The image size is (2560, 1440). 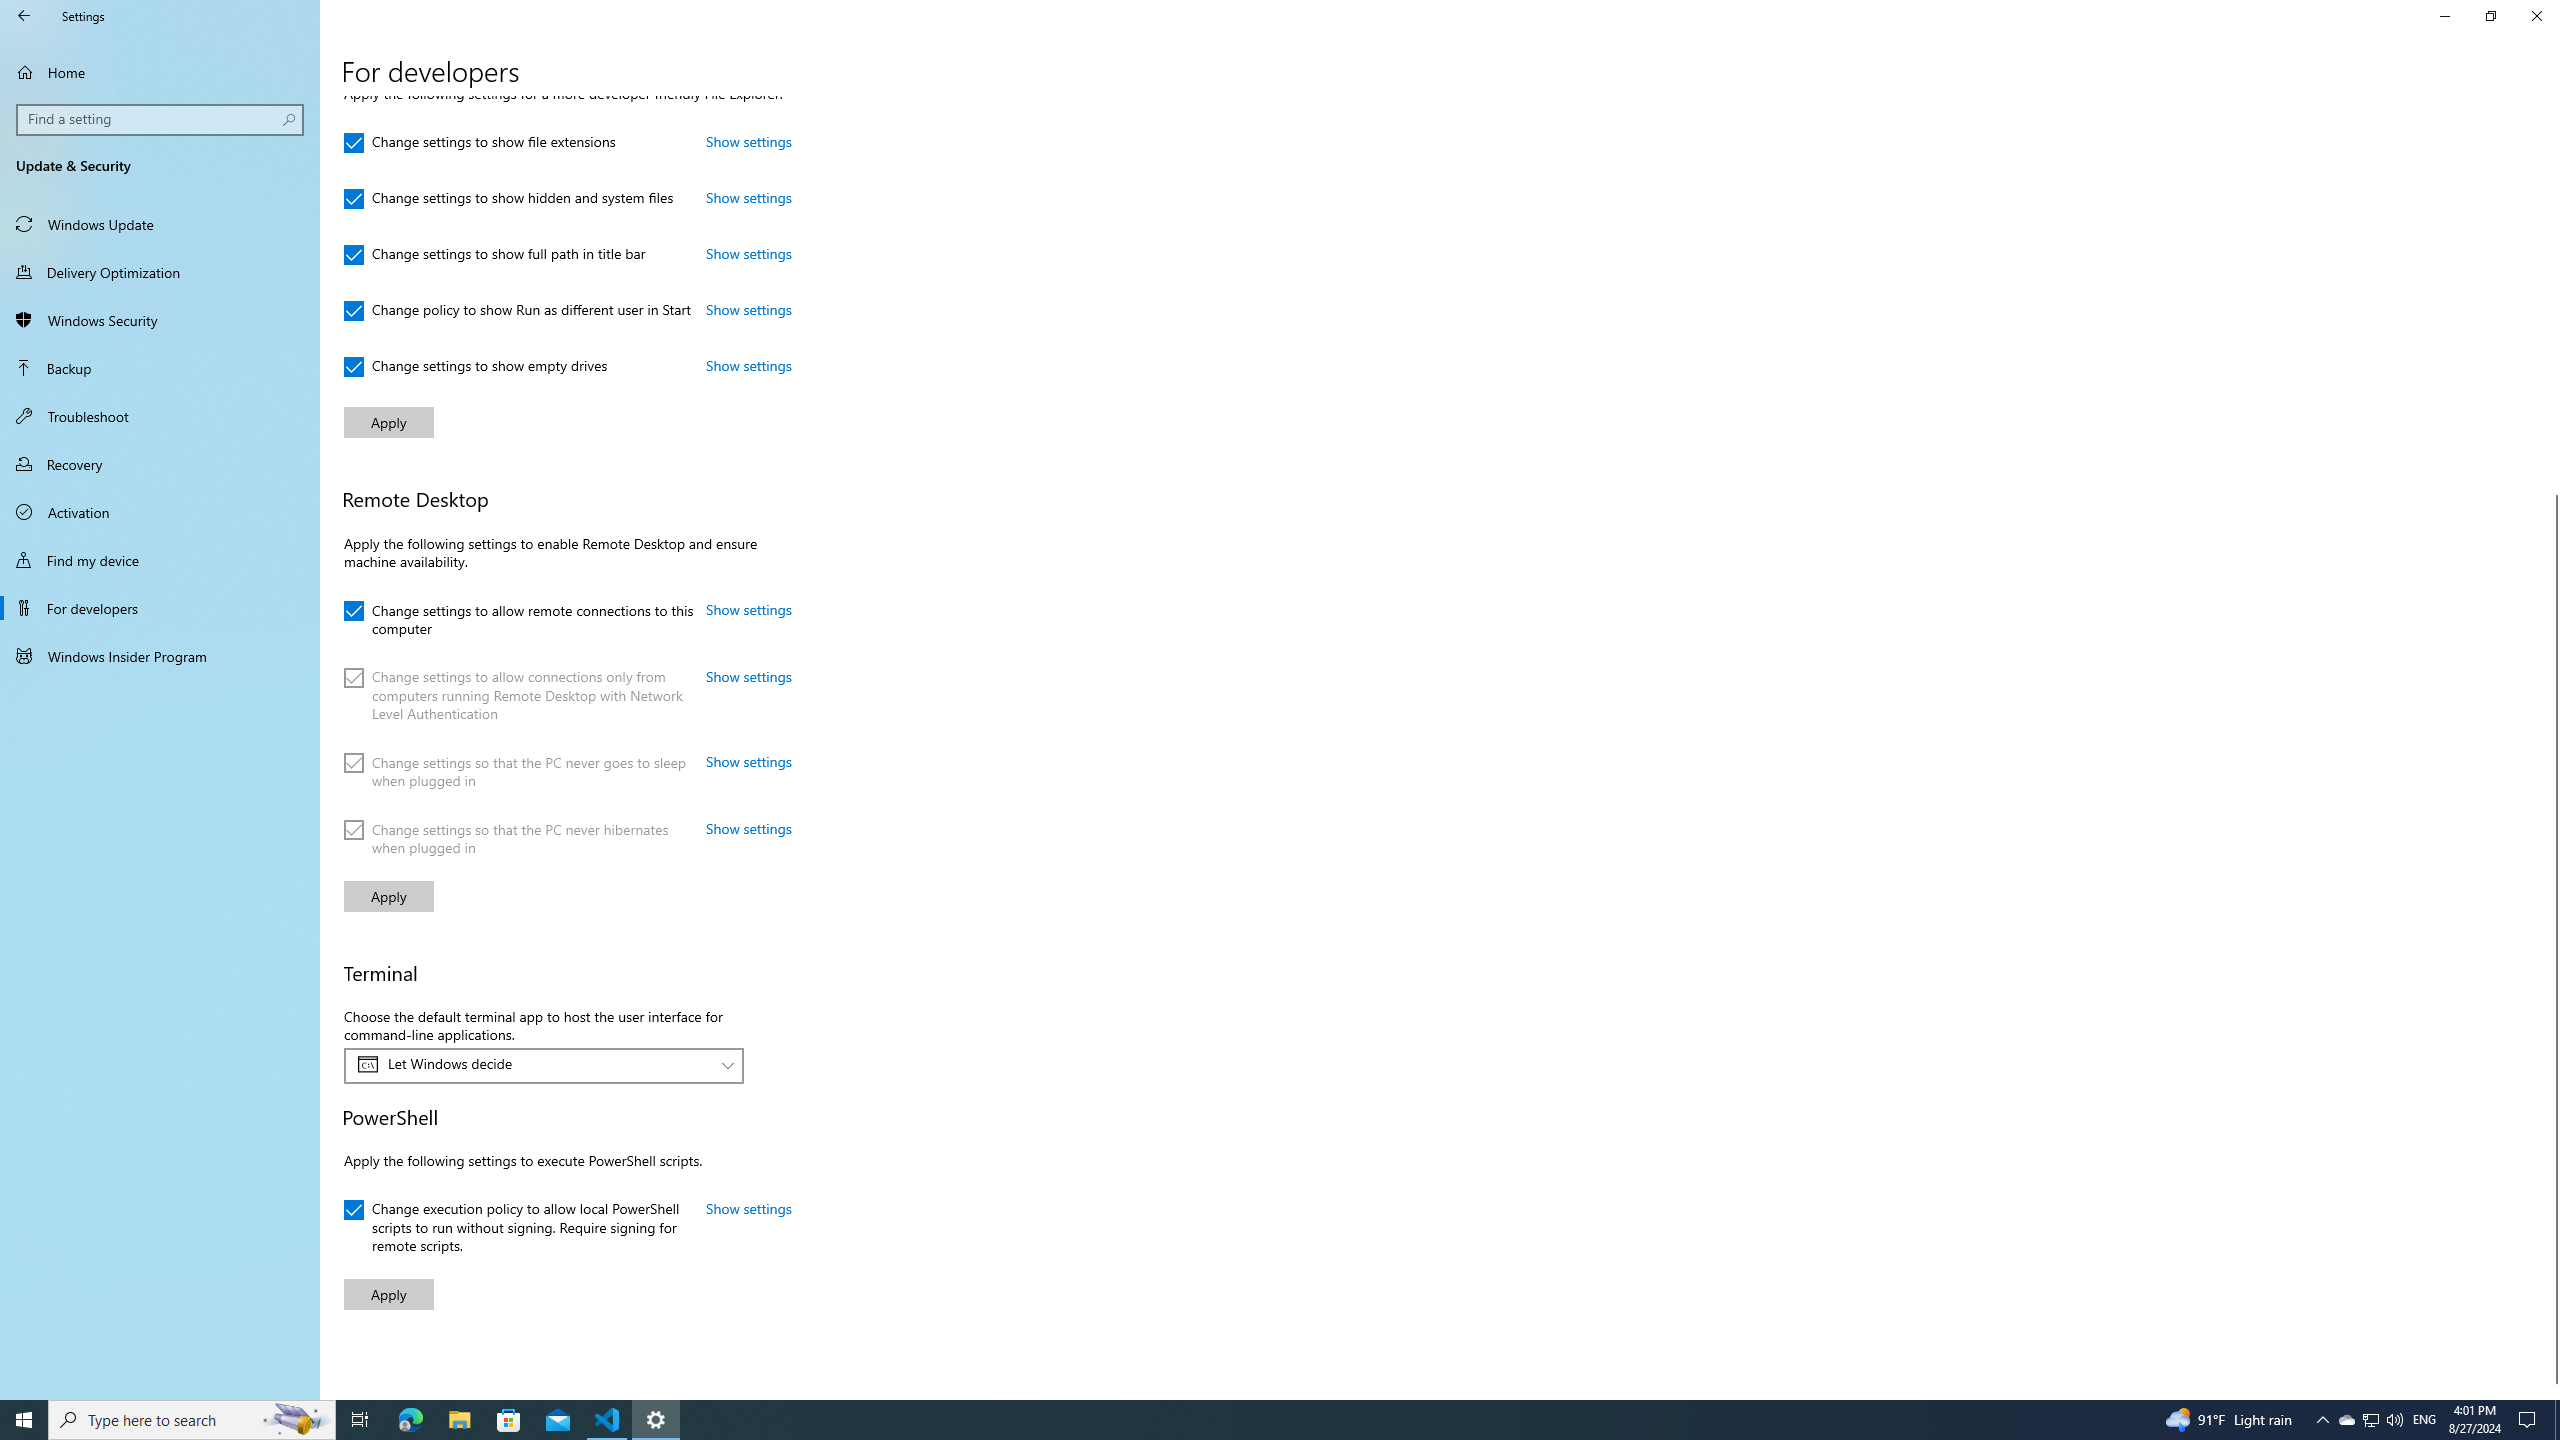 What do you see at coordinates (2490, 16) in the screenshot?
I see `Restore Settings` at bounding box center [2490, 16].